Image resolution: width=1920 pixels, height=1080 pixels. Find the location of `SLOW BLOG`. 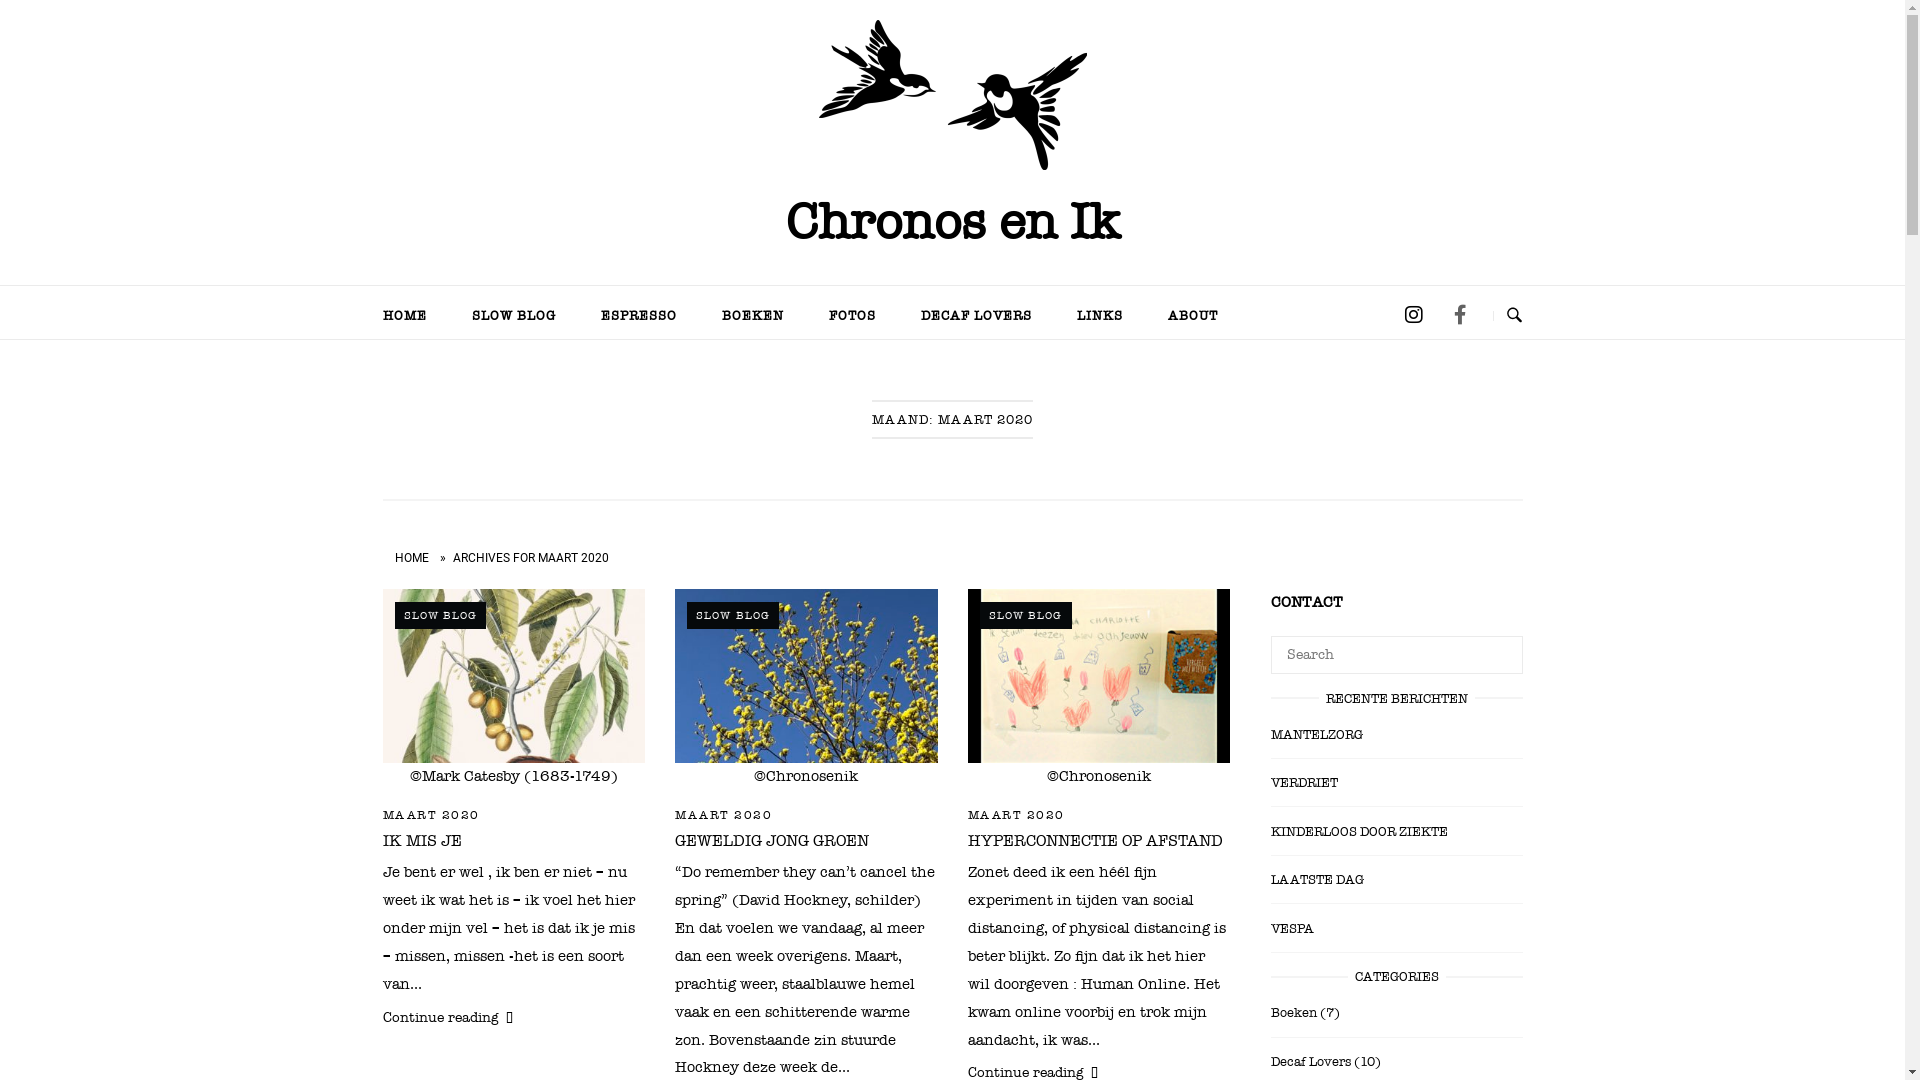

SLOW BLOG is located at coordinates (1026, 616).